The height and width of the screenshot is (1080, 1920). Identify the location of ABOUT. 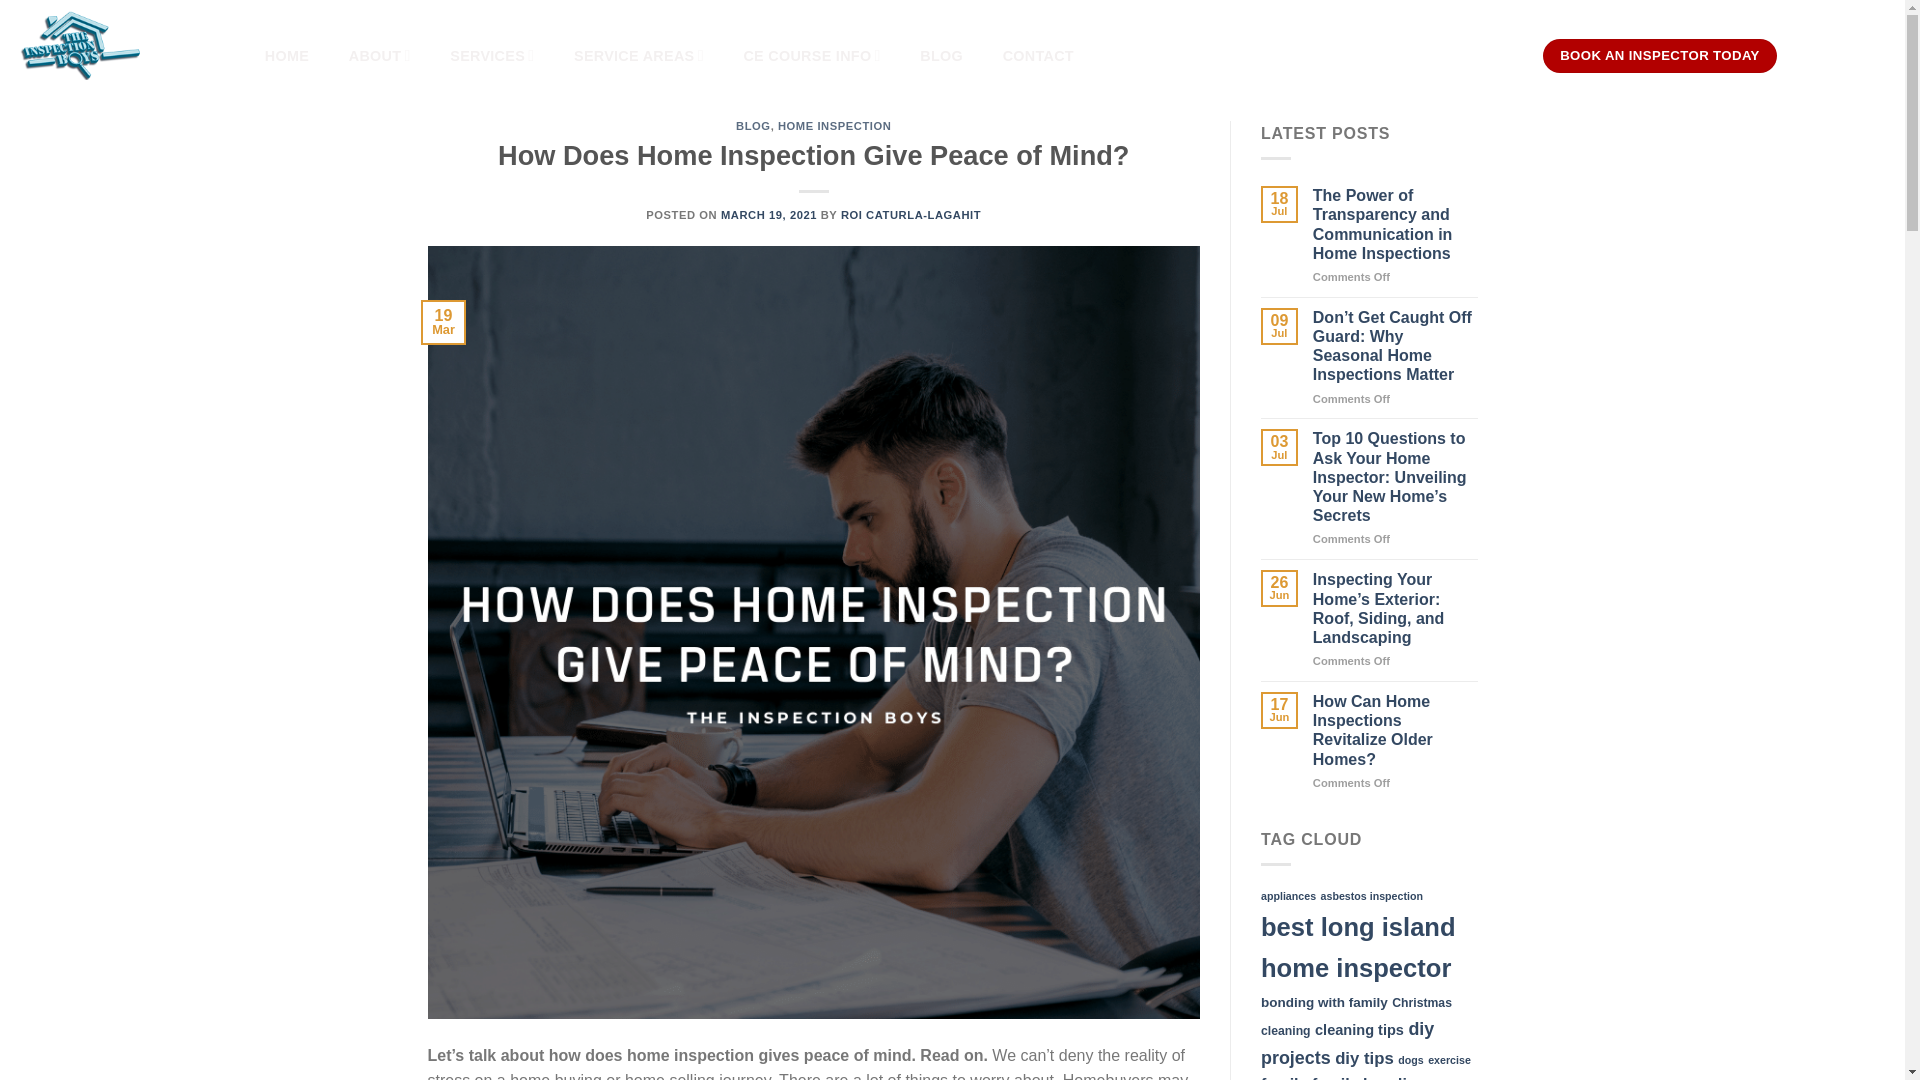
(380, 56).